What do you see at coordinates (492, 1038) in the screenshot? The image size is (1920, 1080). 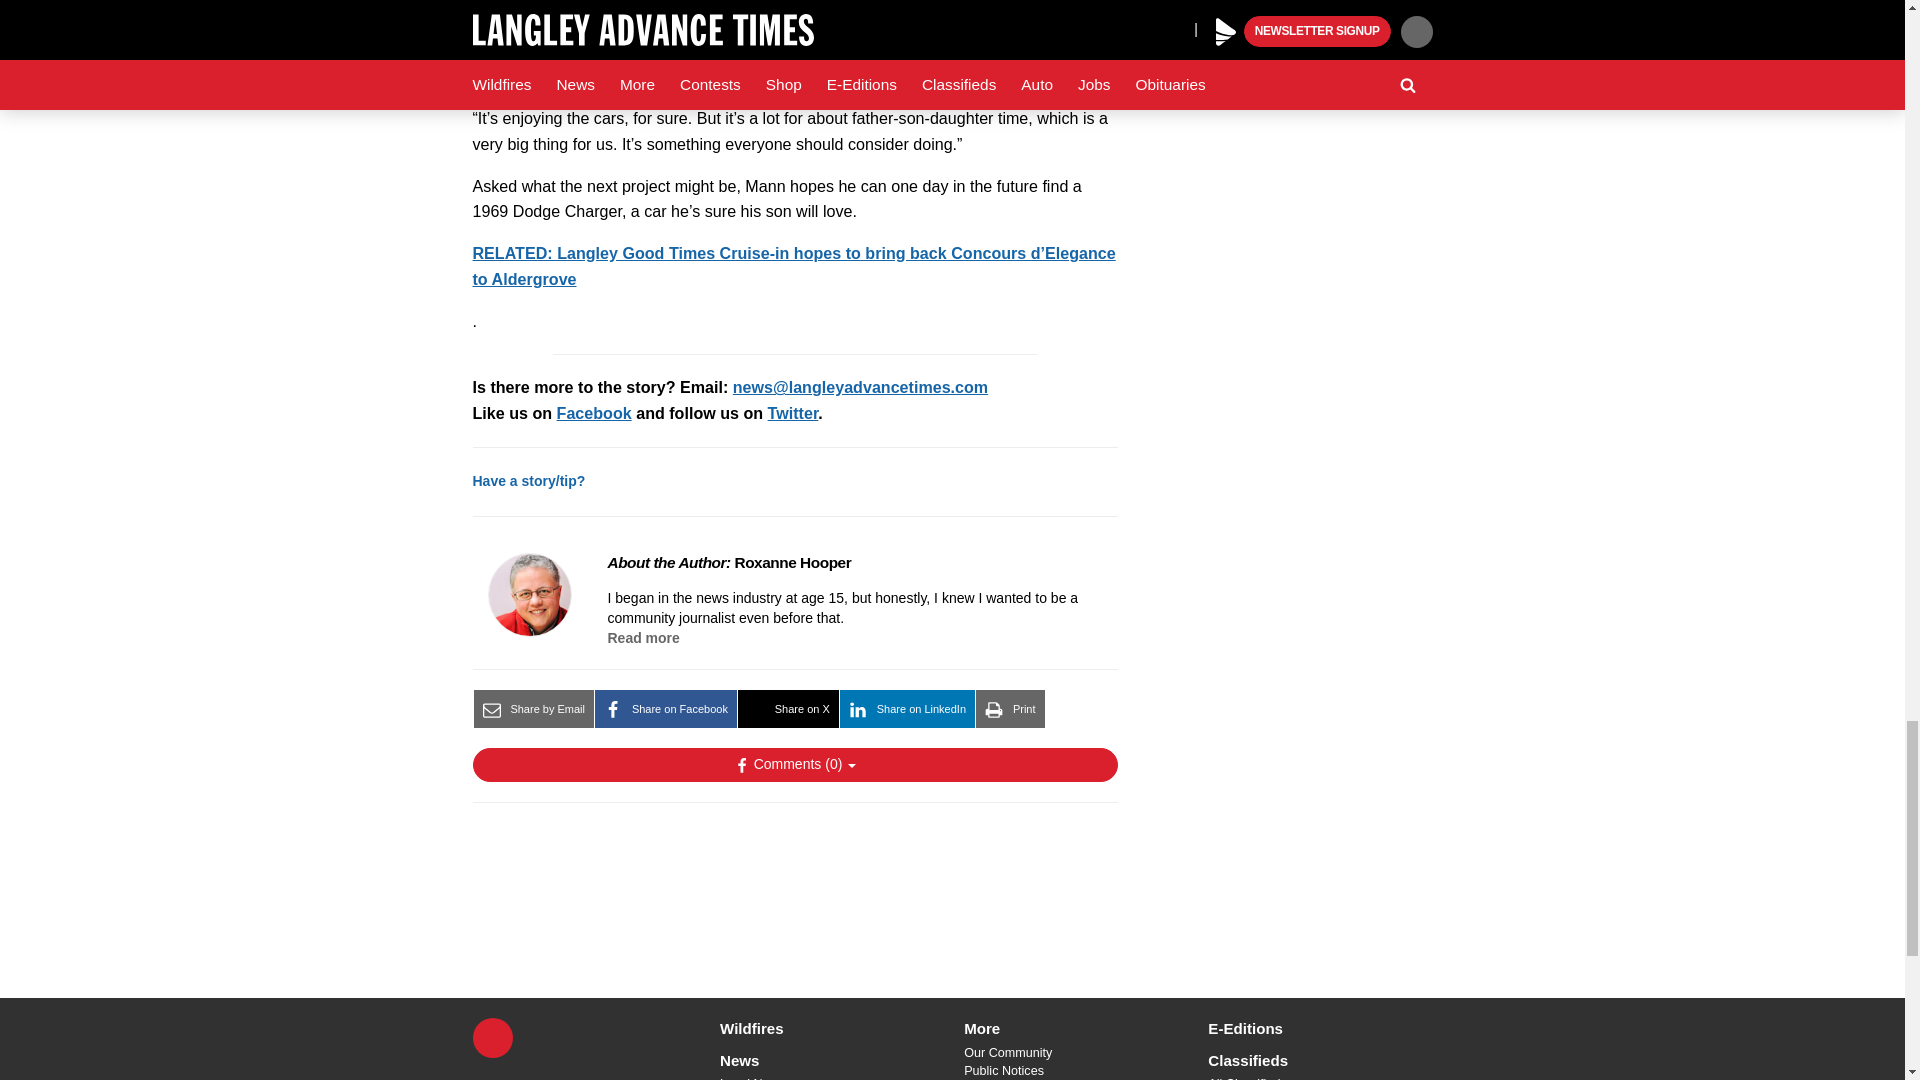 I see `X` at bounding box center [492, 1038].